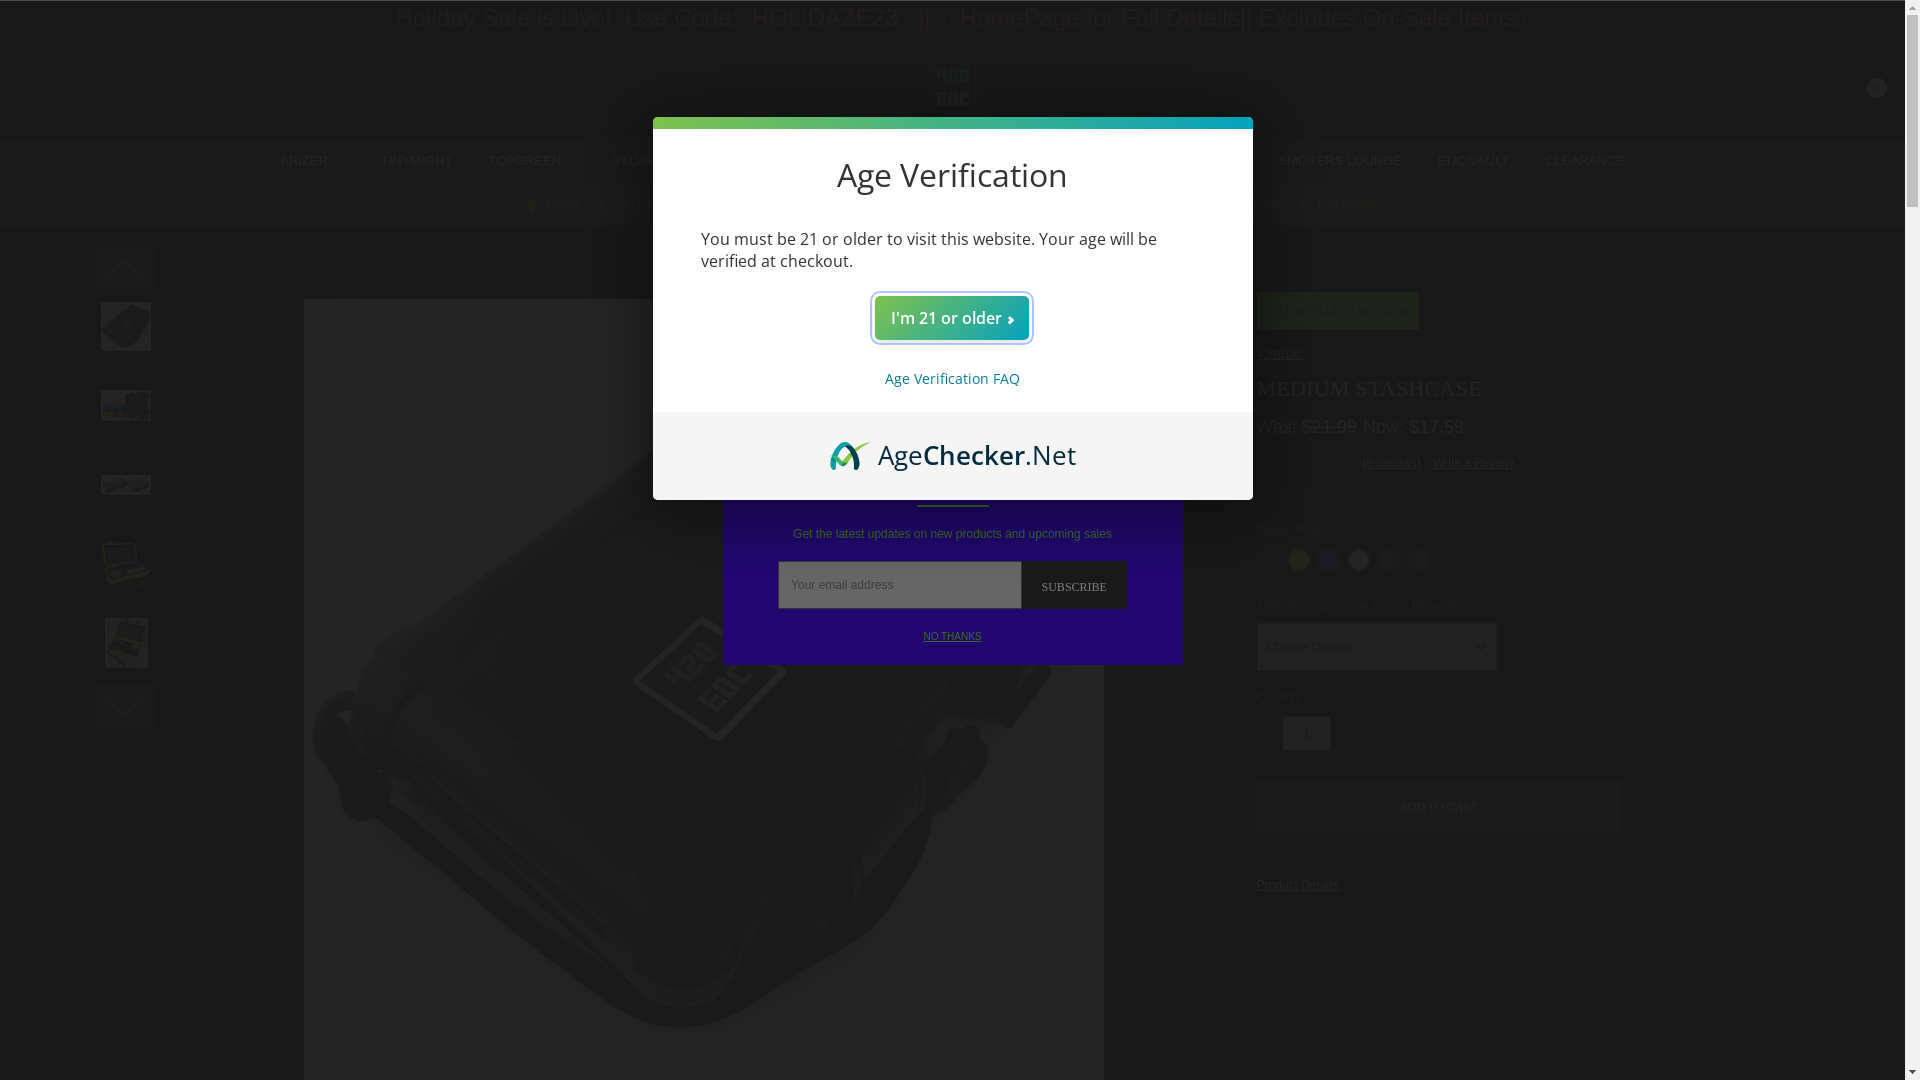 This screenshot has width=1920, height=1080. I want to click on End of Year Sale 10% Off + 5% Back || Use Code: Holidaze23, so click(699, 204).